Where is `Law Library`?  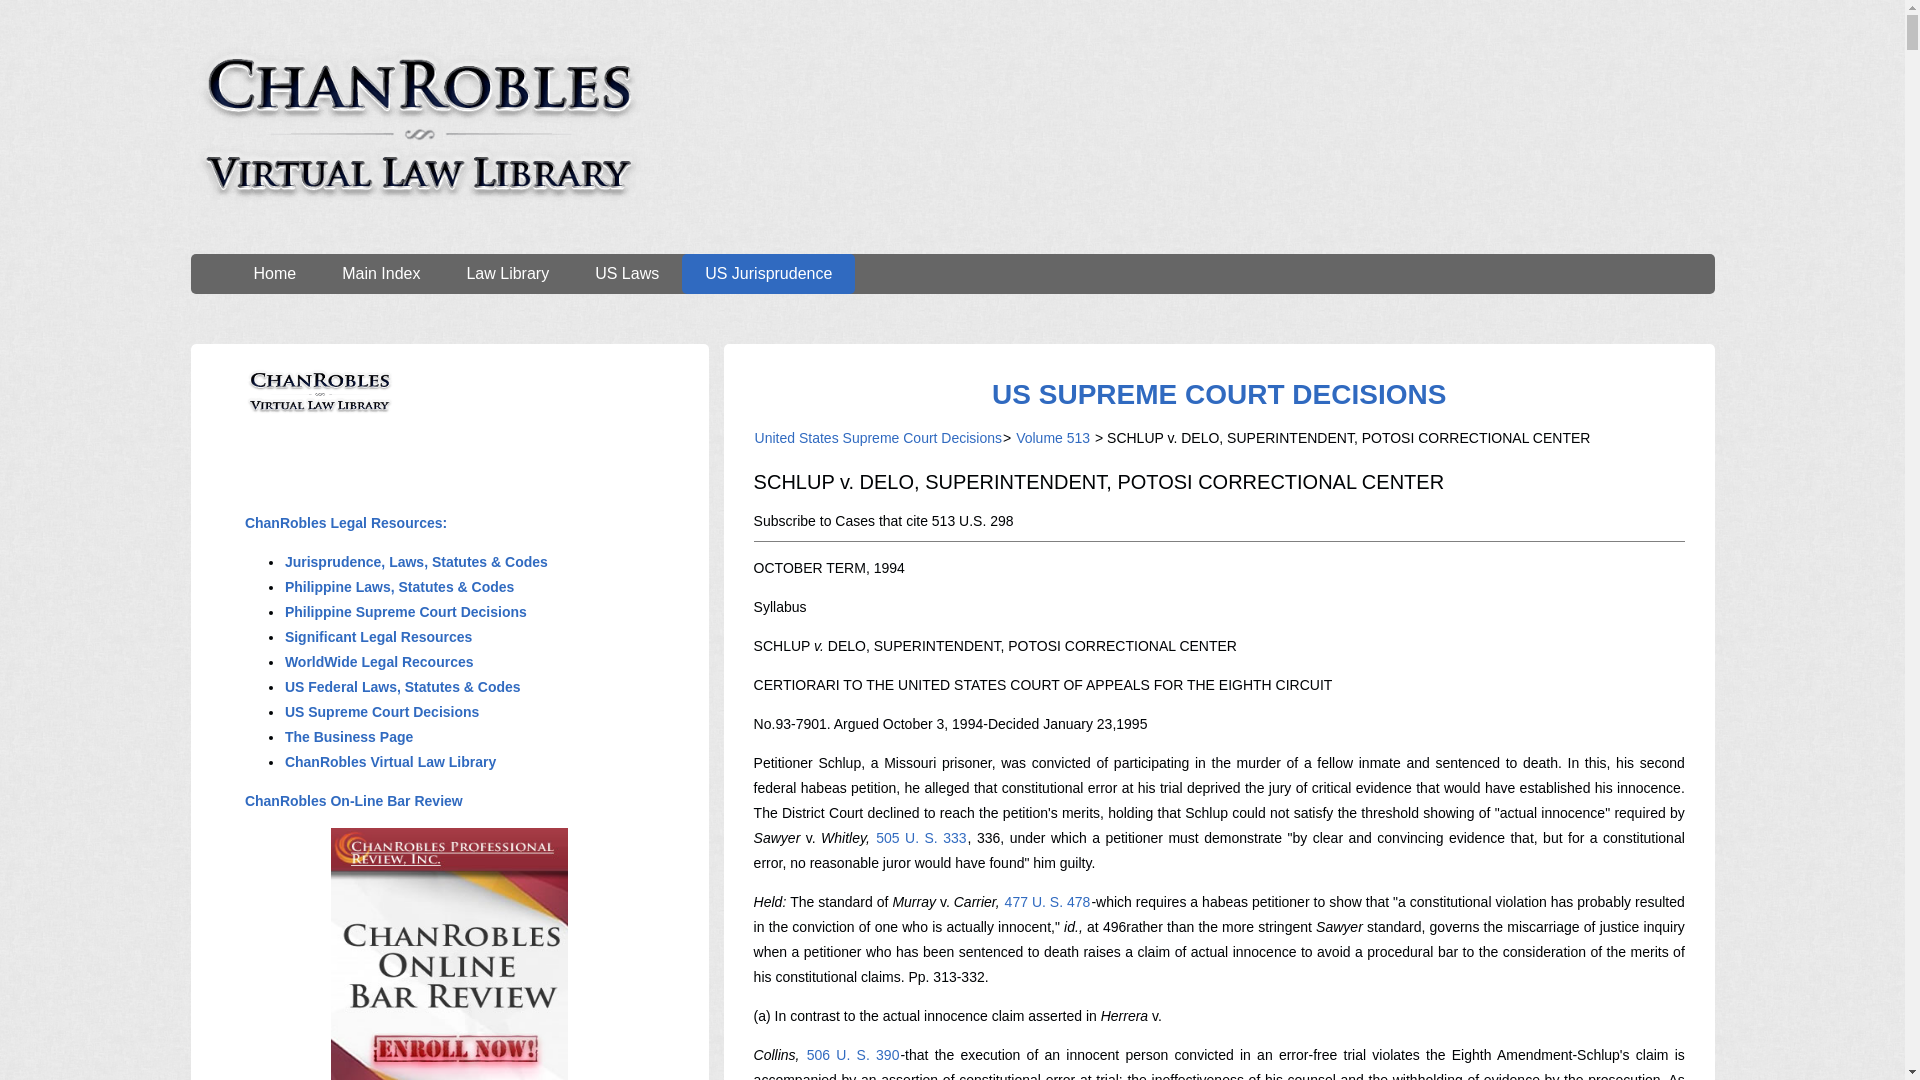 Law Library is located at coordinates (508, 273).